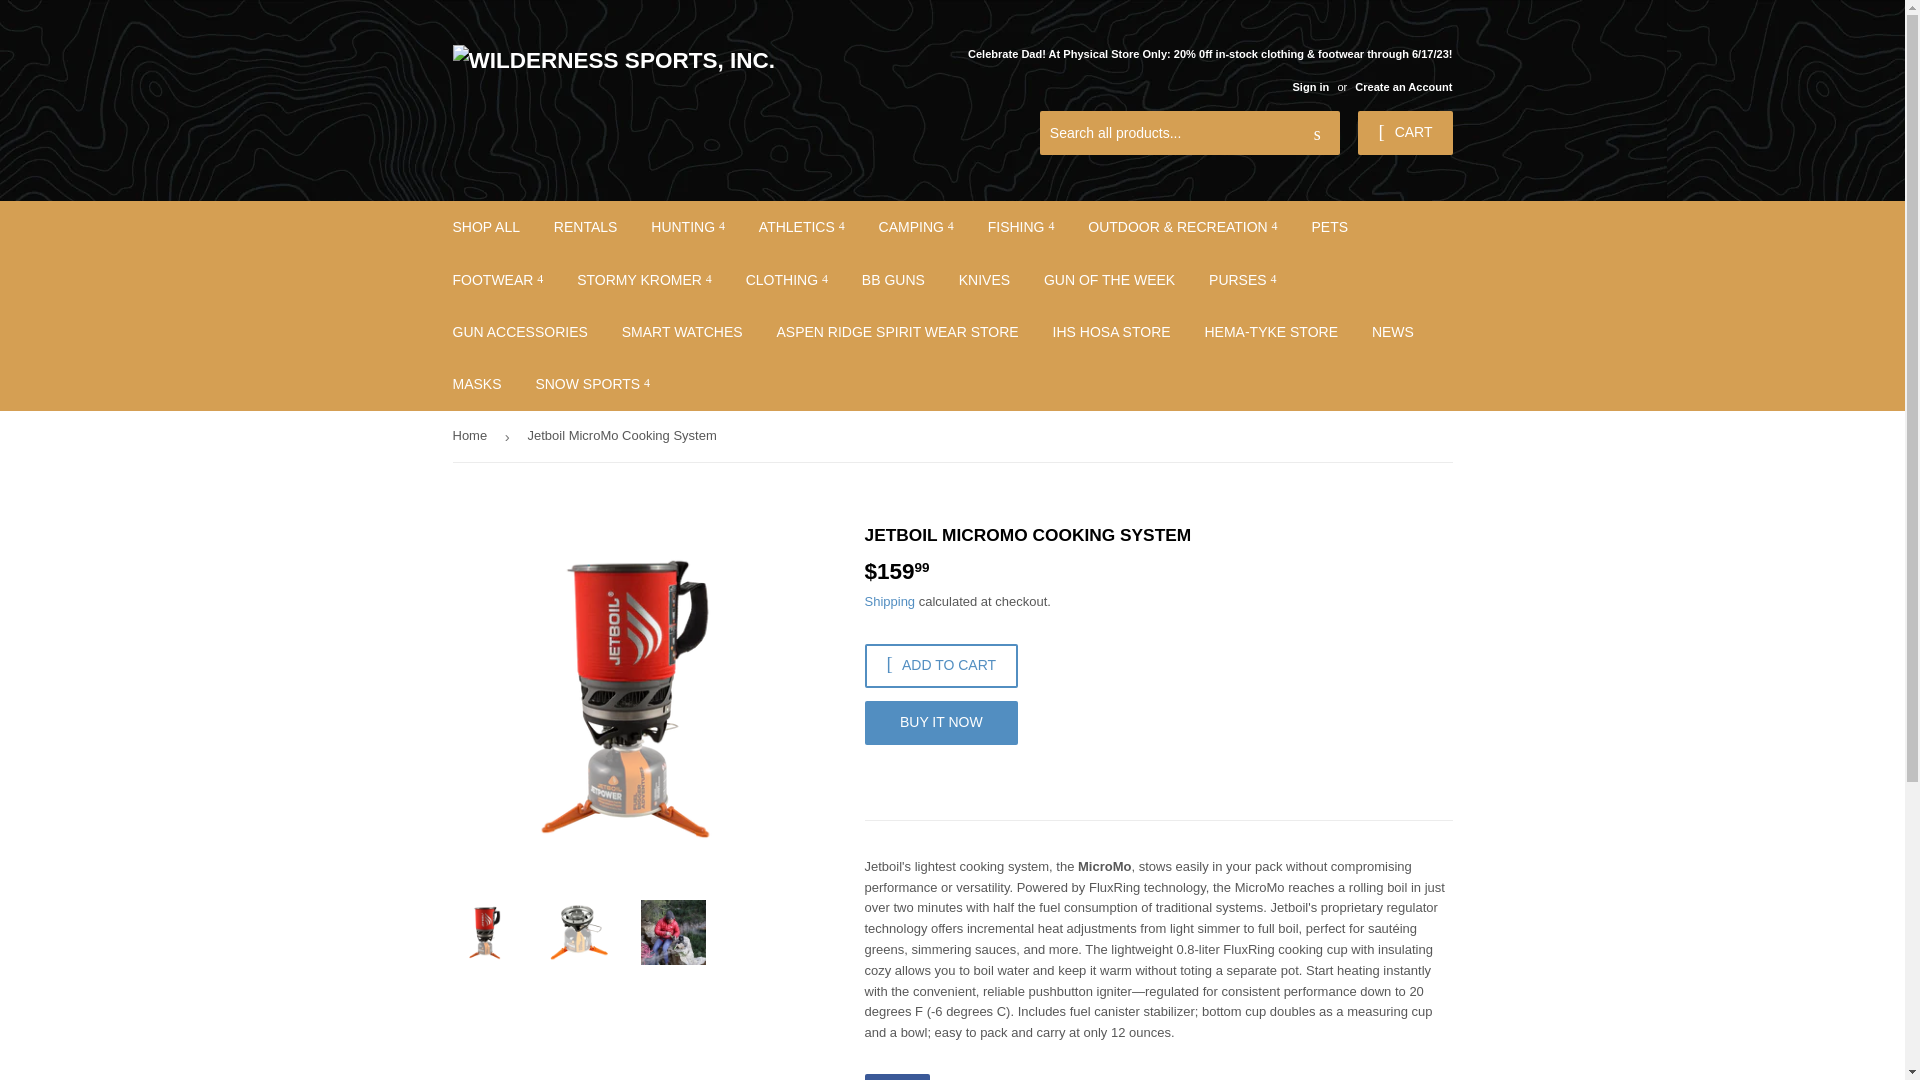  Describe the element at coordinates (1310, 86) in the screenshot. I see `Sign in` at that location.